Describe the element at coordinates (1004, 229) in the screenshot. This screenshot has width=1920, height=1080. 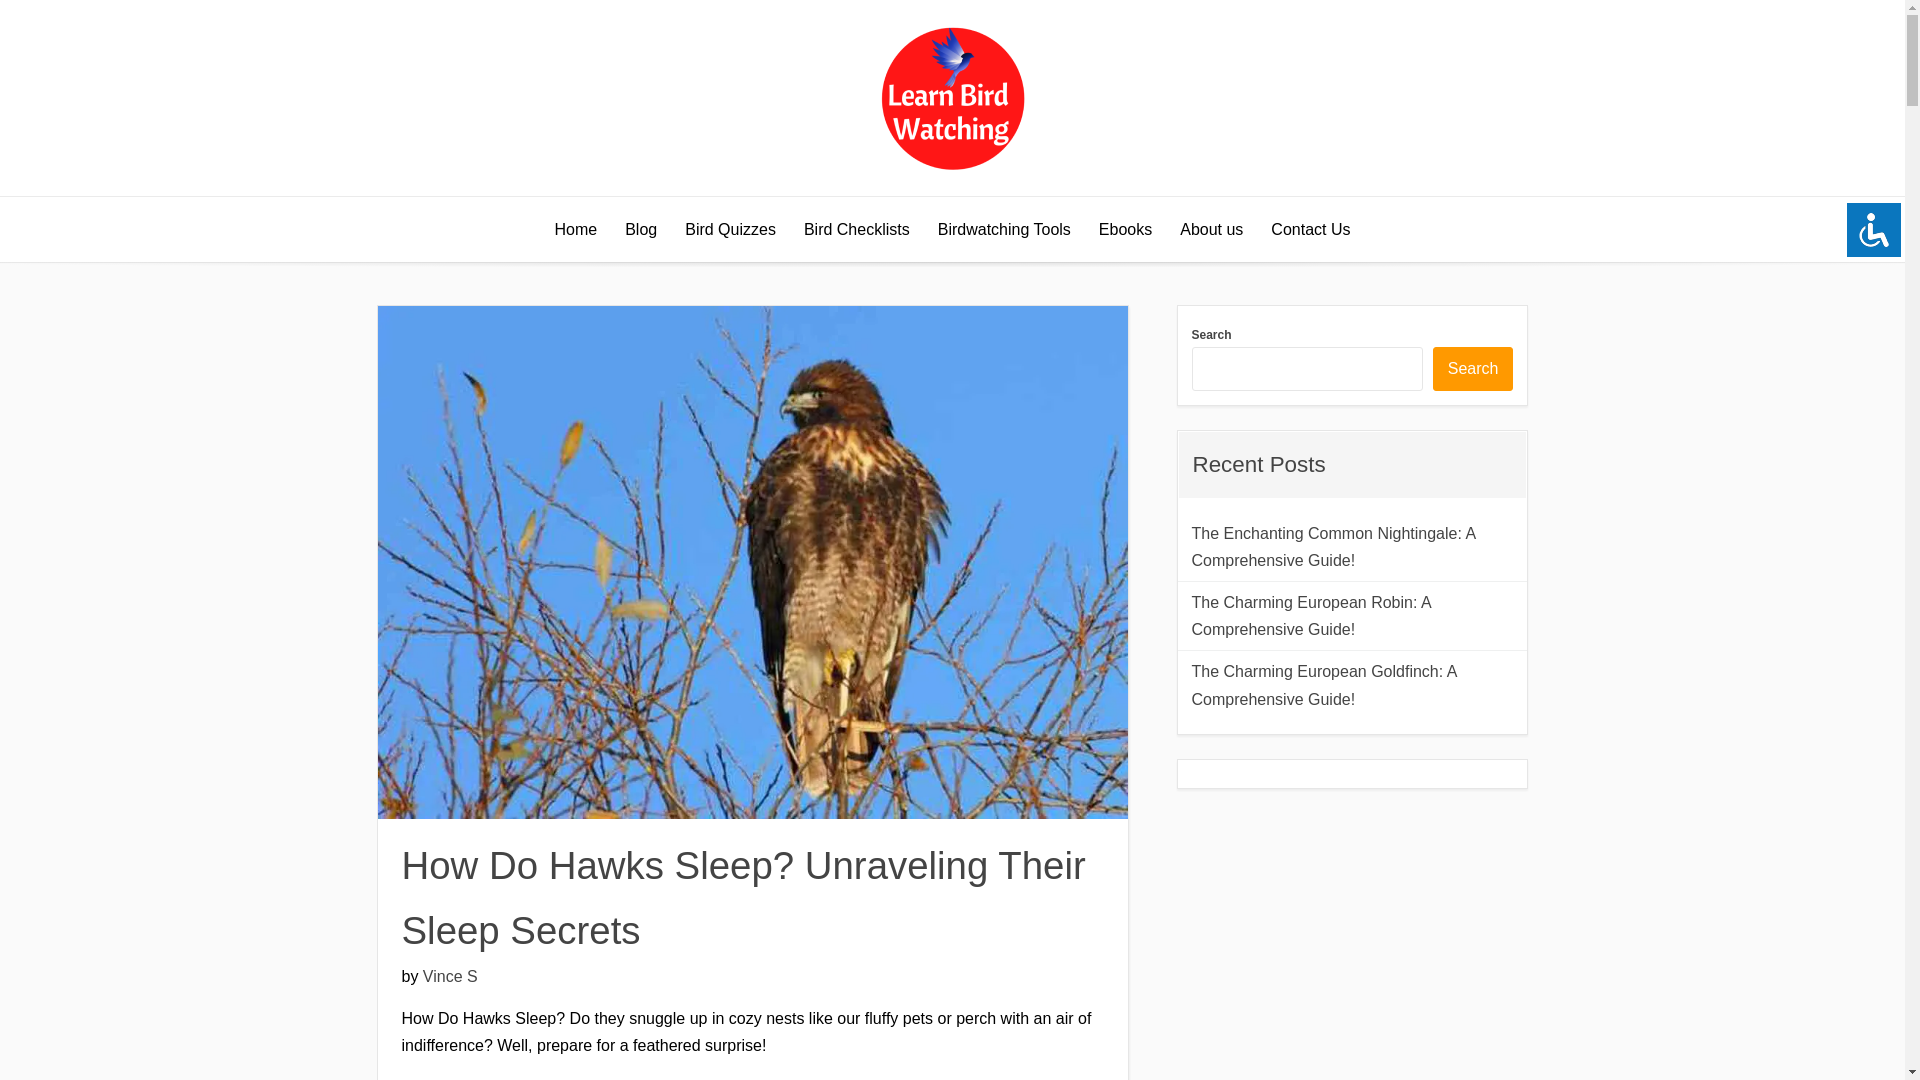
I see `Birdwatching Tools` at that location.